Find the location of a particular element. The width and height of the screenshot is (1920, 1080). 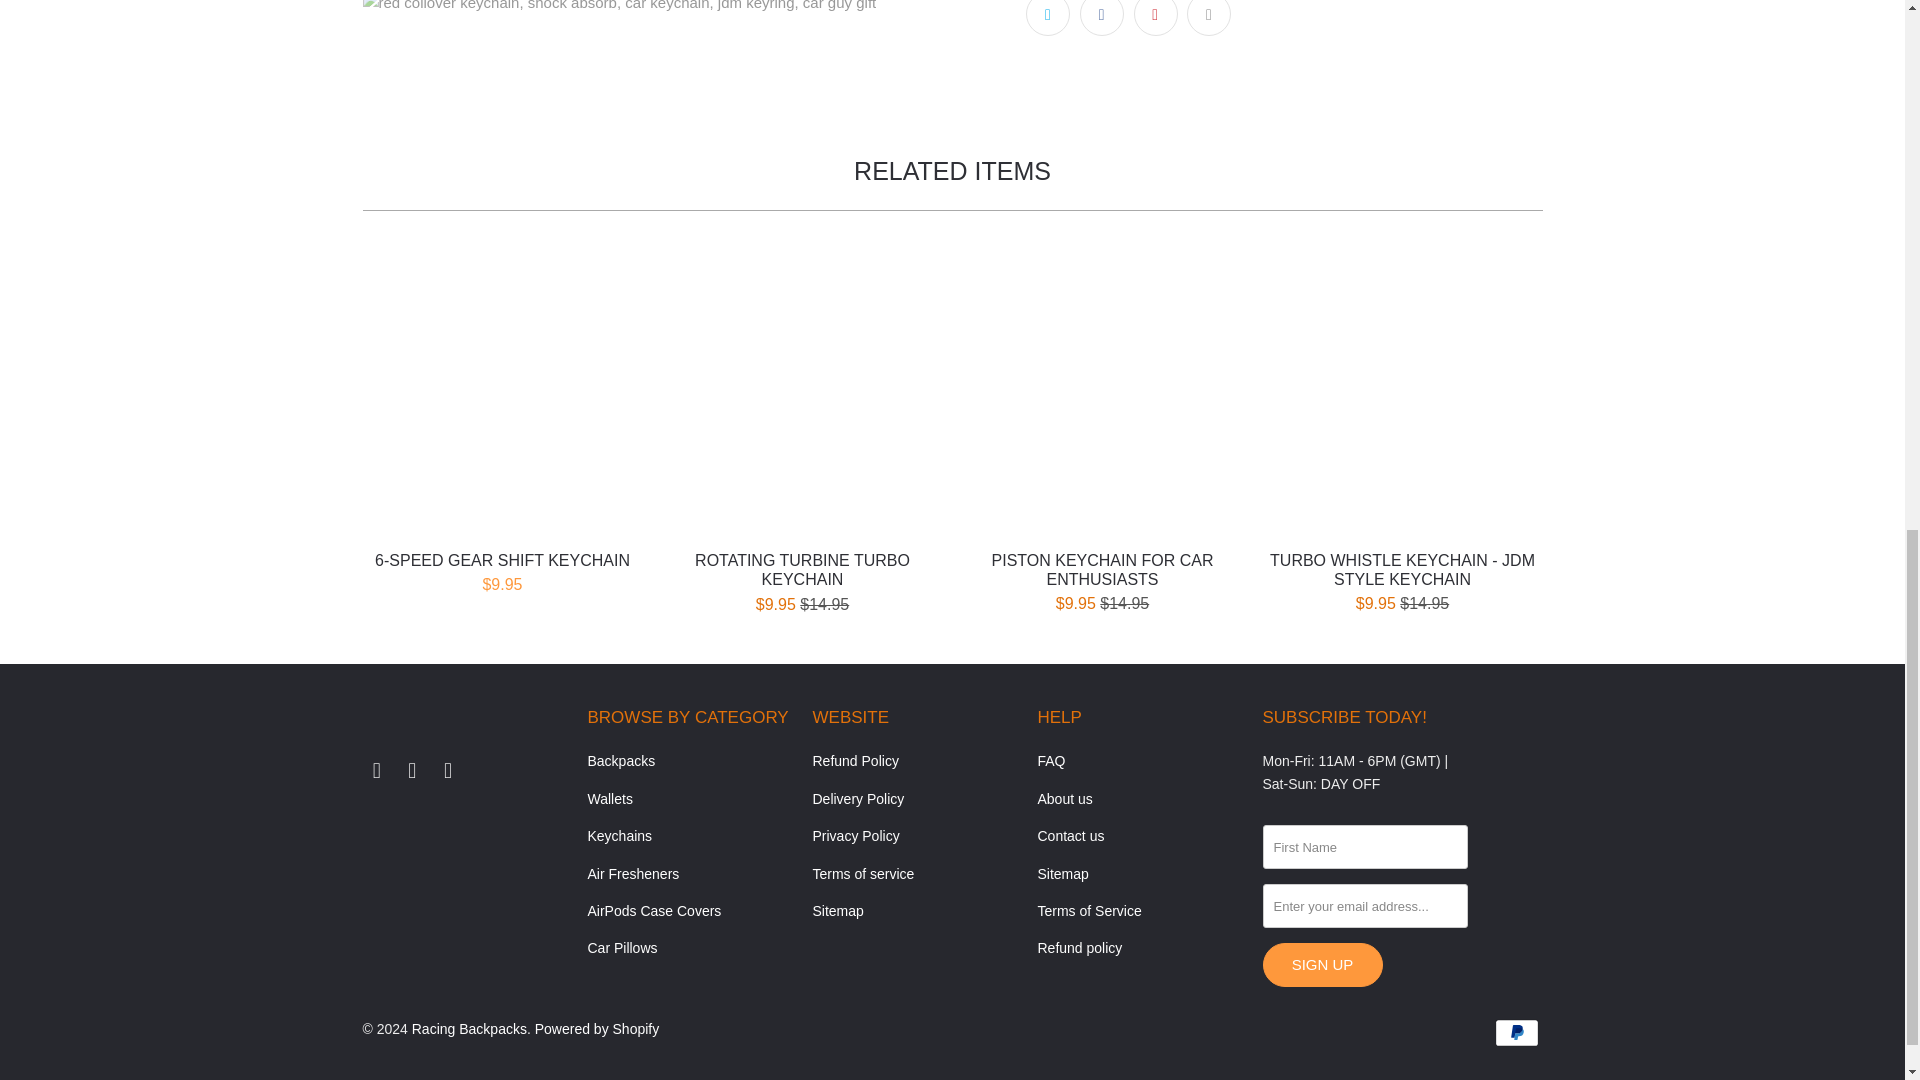

Sign Up is located at coordinates (1322, 964).